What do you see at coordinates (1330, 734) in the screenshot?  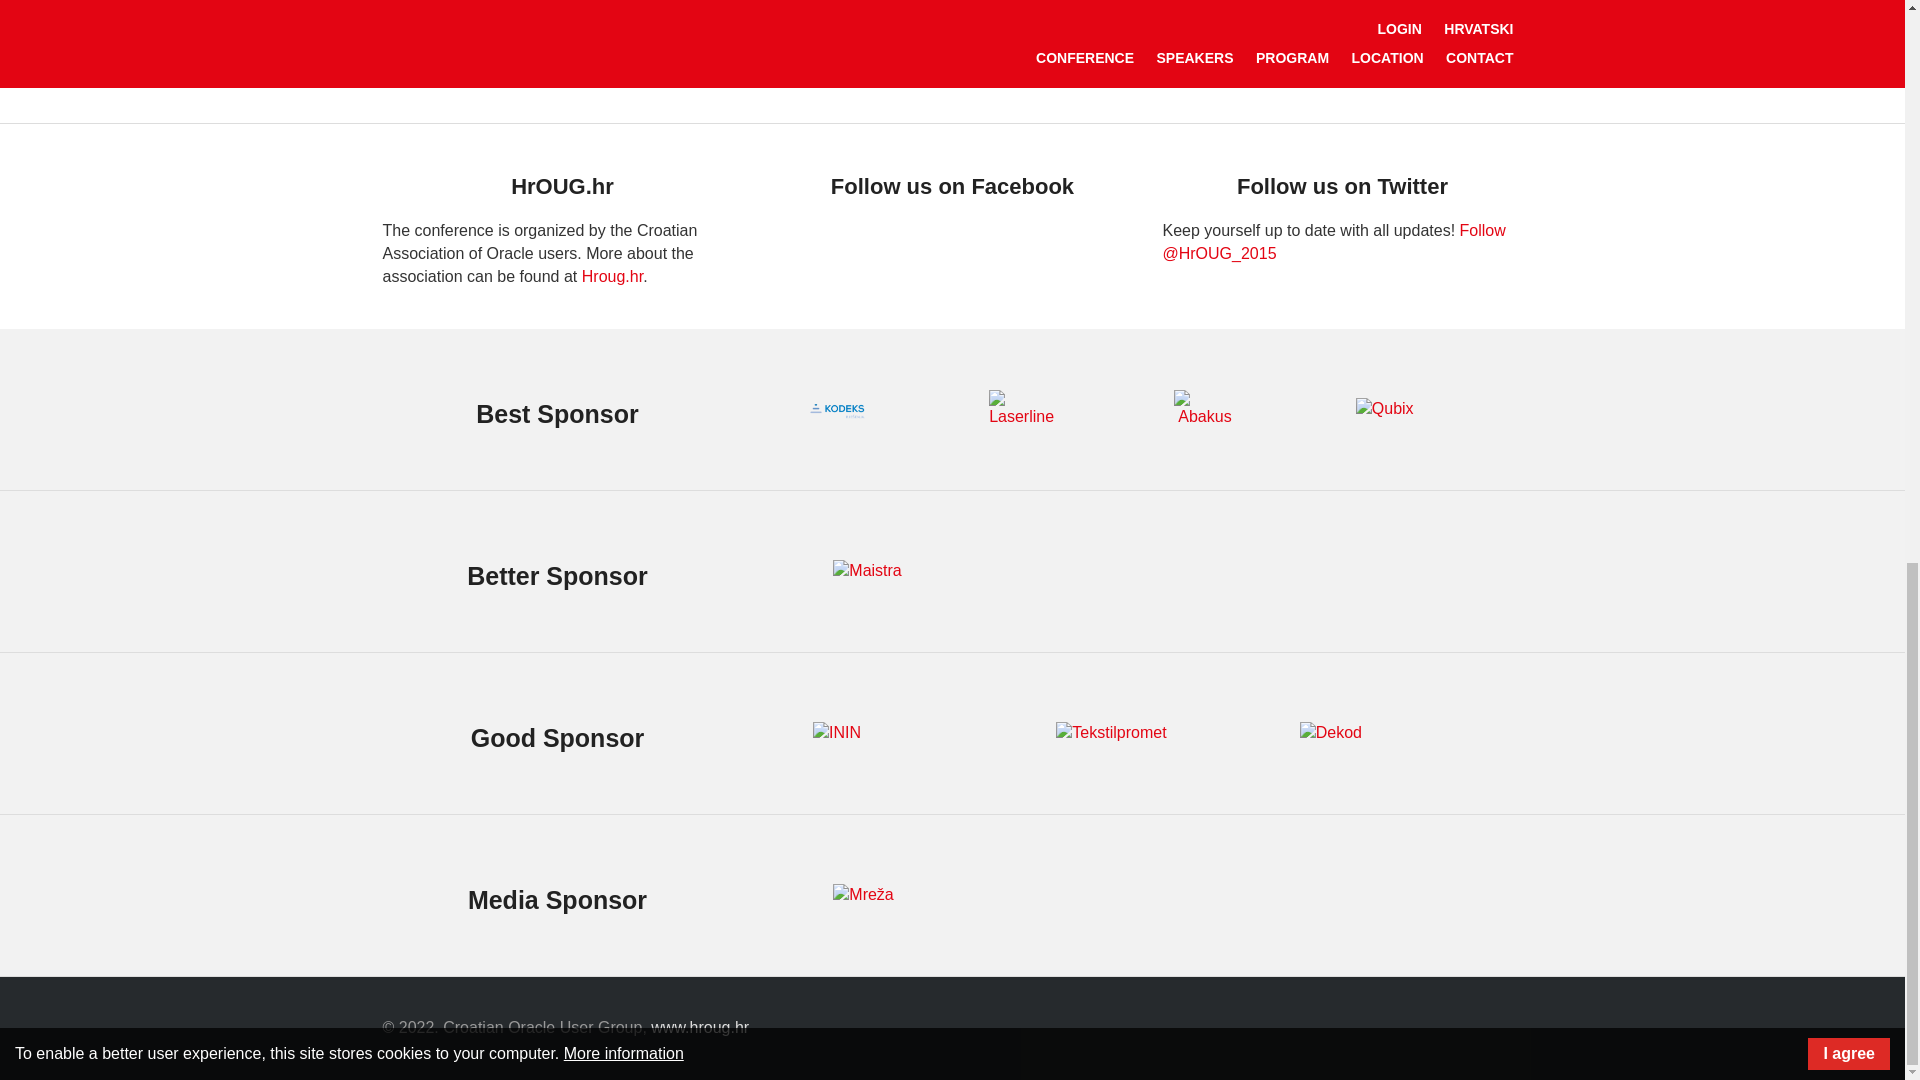 I see `Dekod` at bounding box center [1330, 734].